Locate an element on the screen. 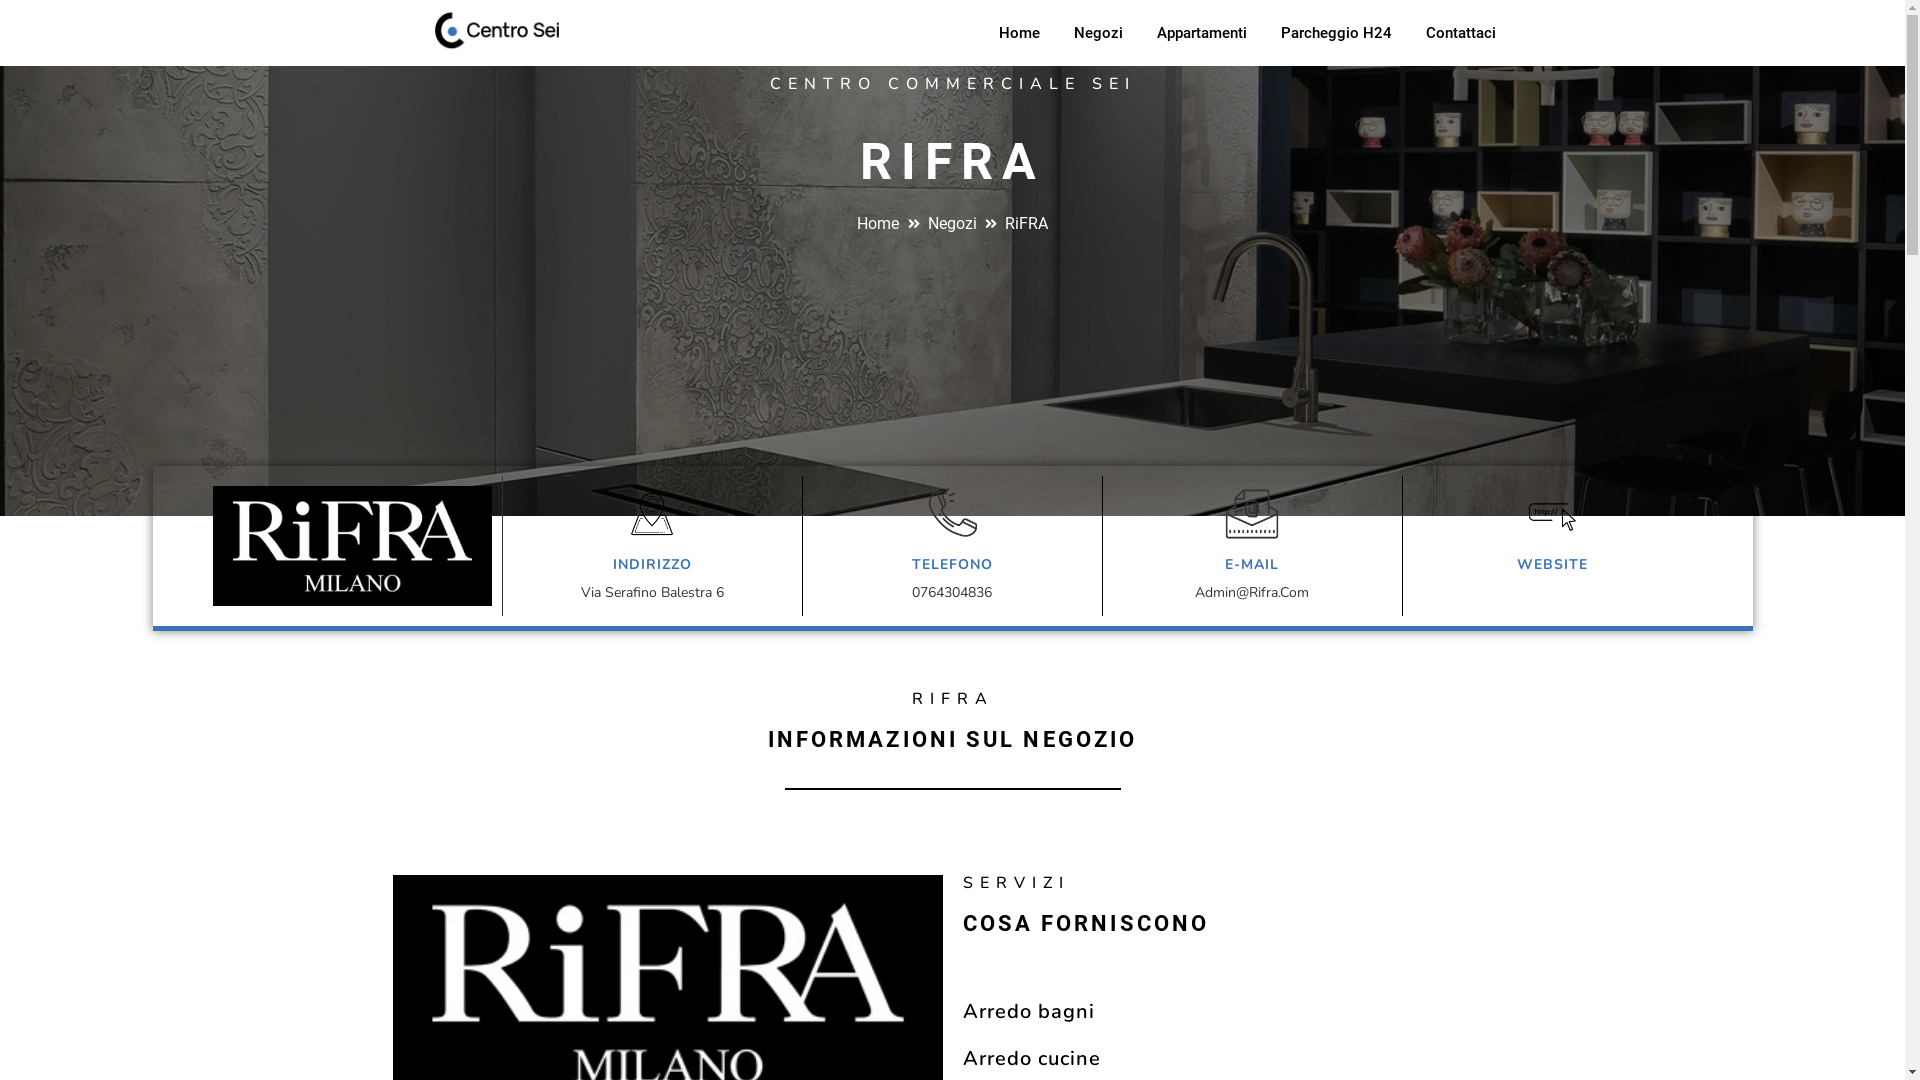 The image size is (1920, 1080). E-MAIL is located at coordinates (1252, 564).